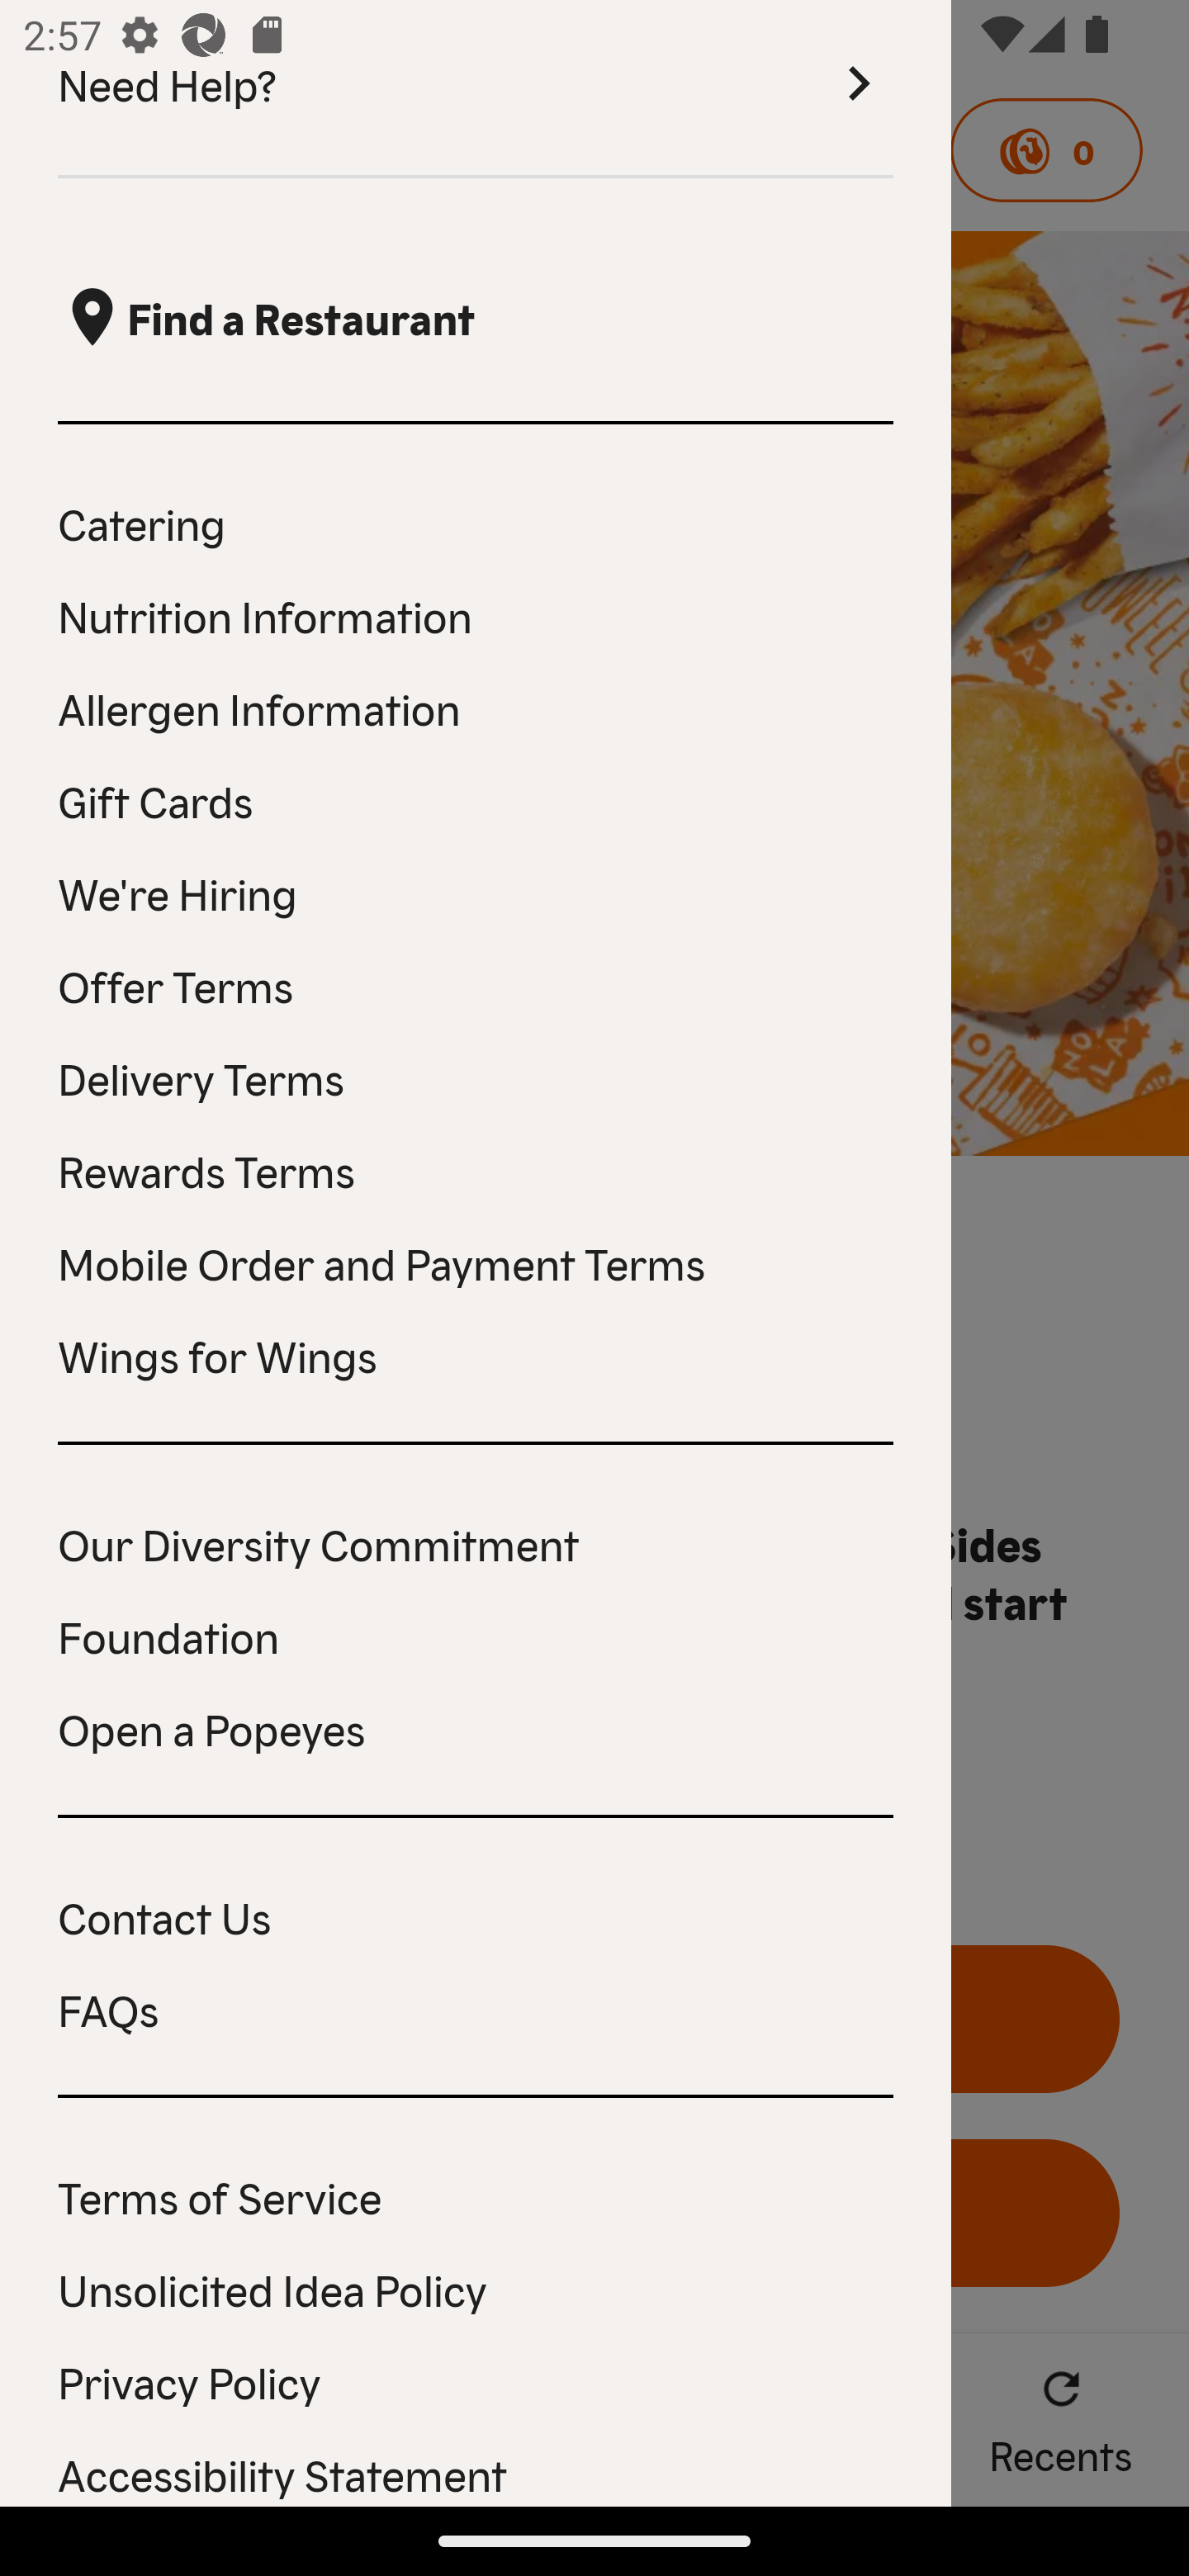 The image size is (1189, 2576). What do you see at coordinates (476, 89) in the screenshot?
I see `Need Help? Need Help? ` at bounding box center [476, 89].